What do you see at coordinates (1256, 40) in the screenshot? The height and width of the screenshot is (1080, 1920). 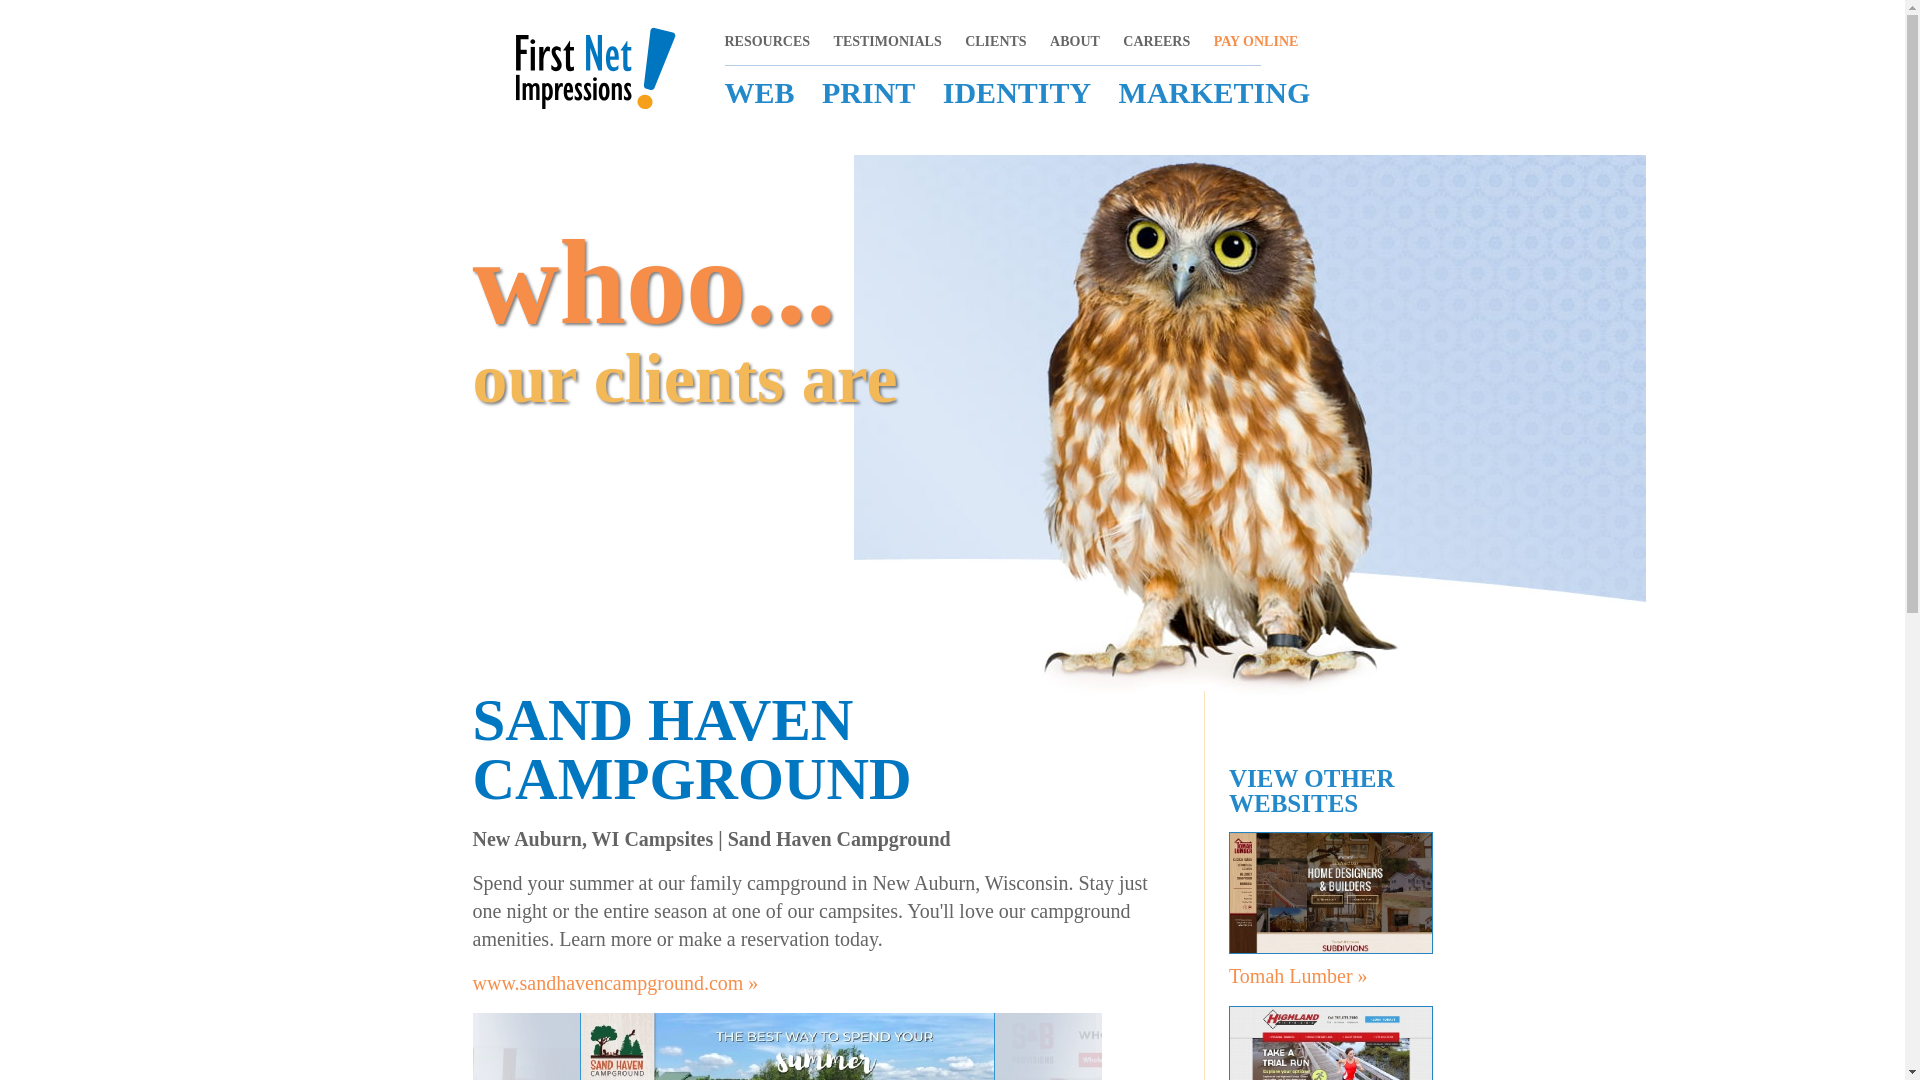 I see `PAY ONLINE` at bounding box center [1256, 40].